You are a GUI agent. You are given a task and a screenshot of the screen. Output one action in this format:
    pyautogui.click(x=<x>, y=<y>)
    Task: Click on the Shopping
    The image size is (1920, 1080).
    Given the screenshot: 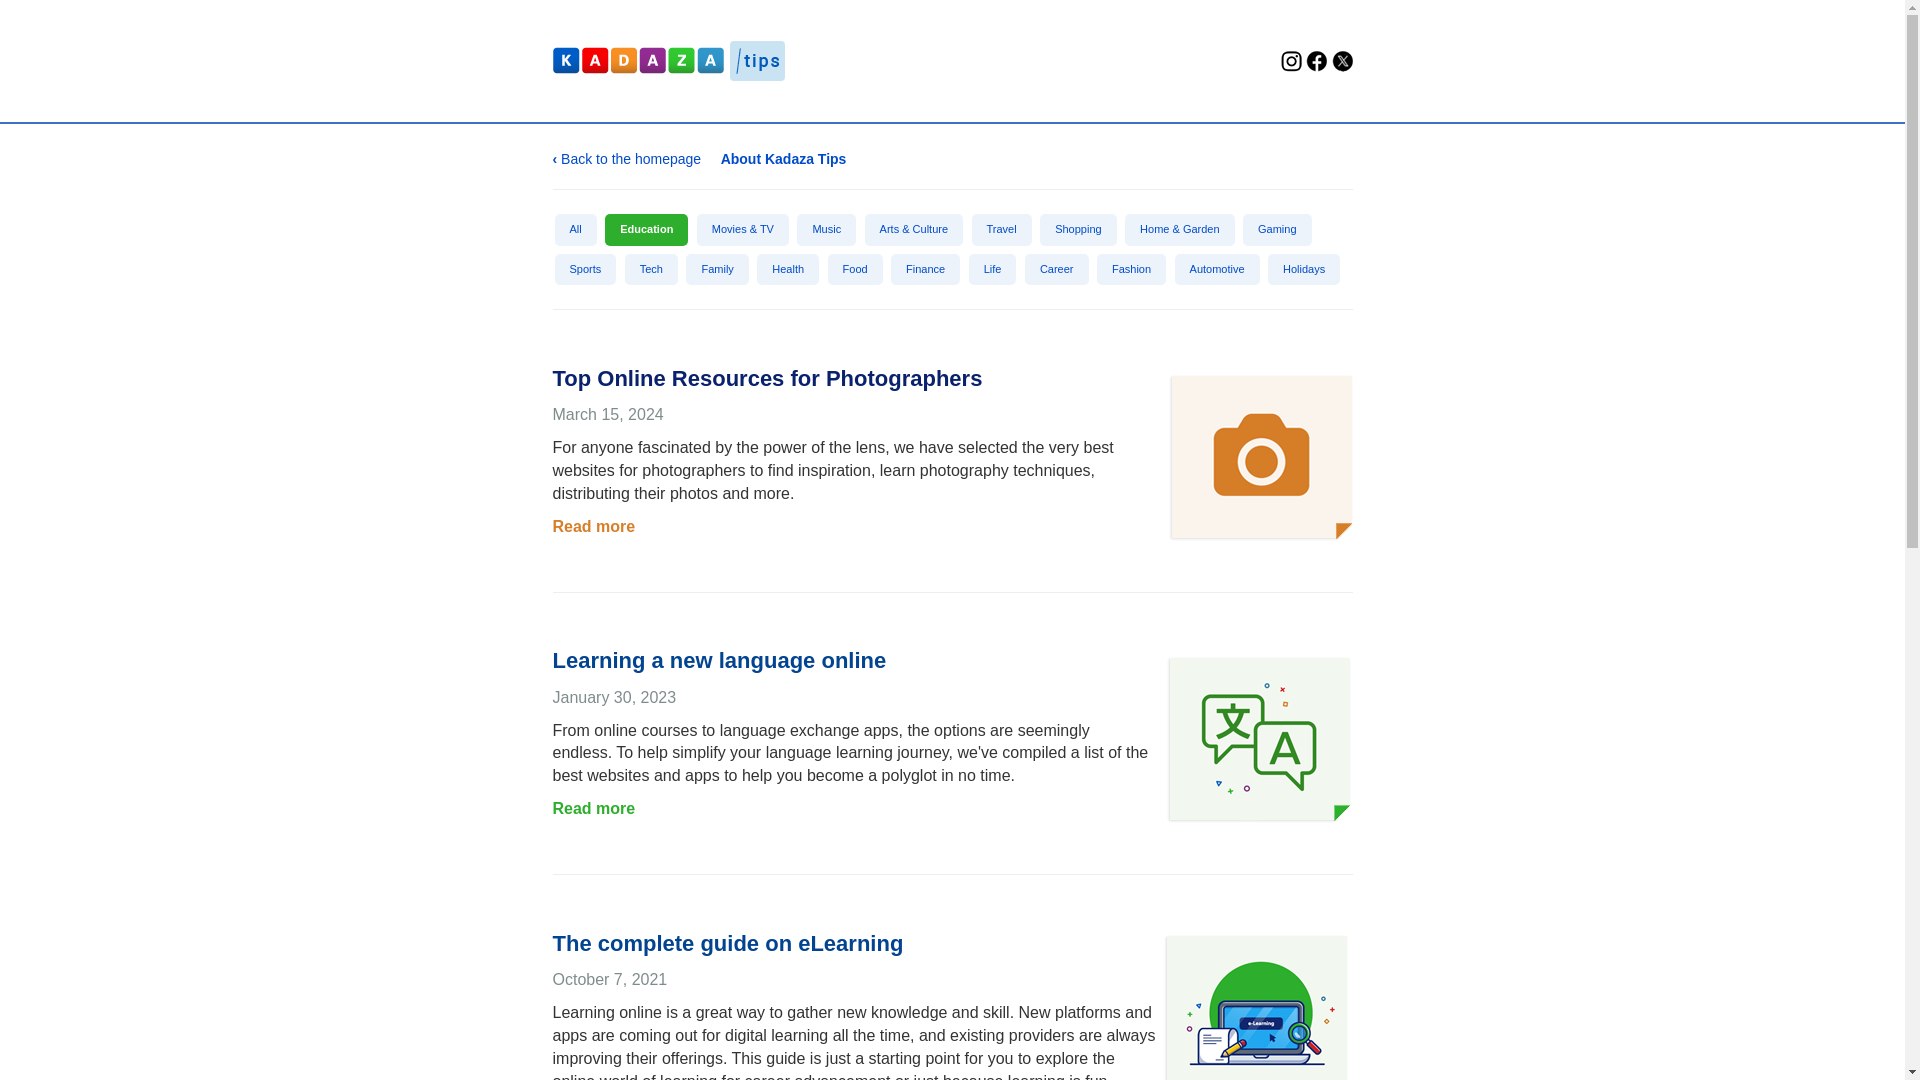 What is the action you would take?
    pyautogui.click(x=1078, y=230)
    